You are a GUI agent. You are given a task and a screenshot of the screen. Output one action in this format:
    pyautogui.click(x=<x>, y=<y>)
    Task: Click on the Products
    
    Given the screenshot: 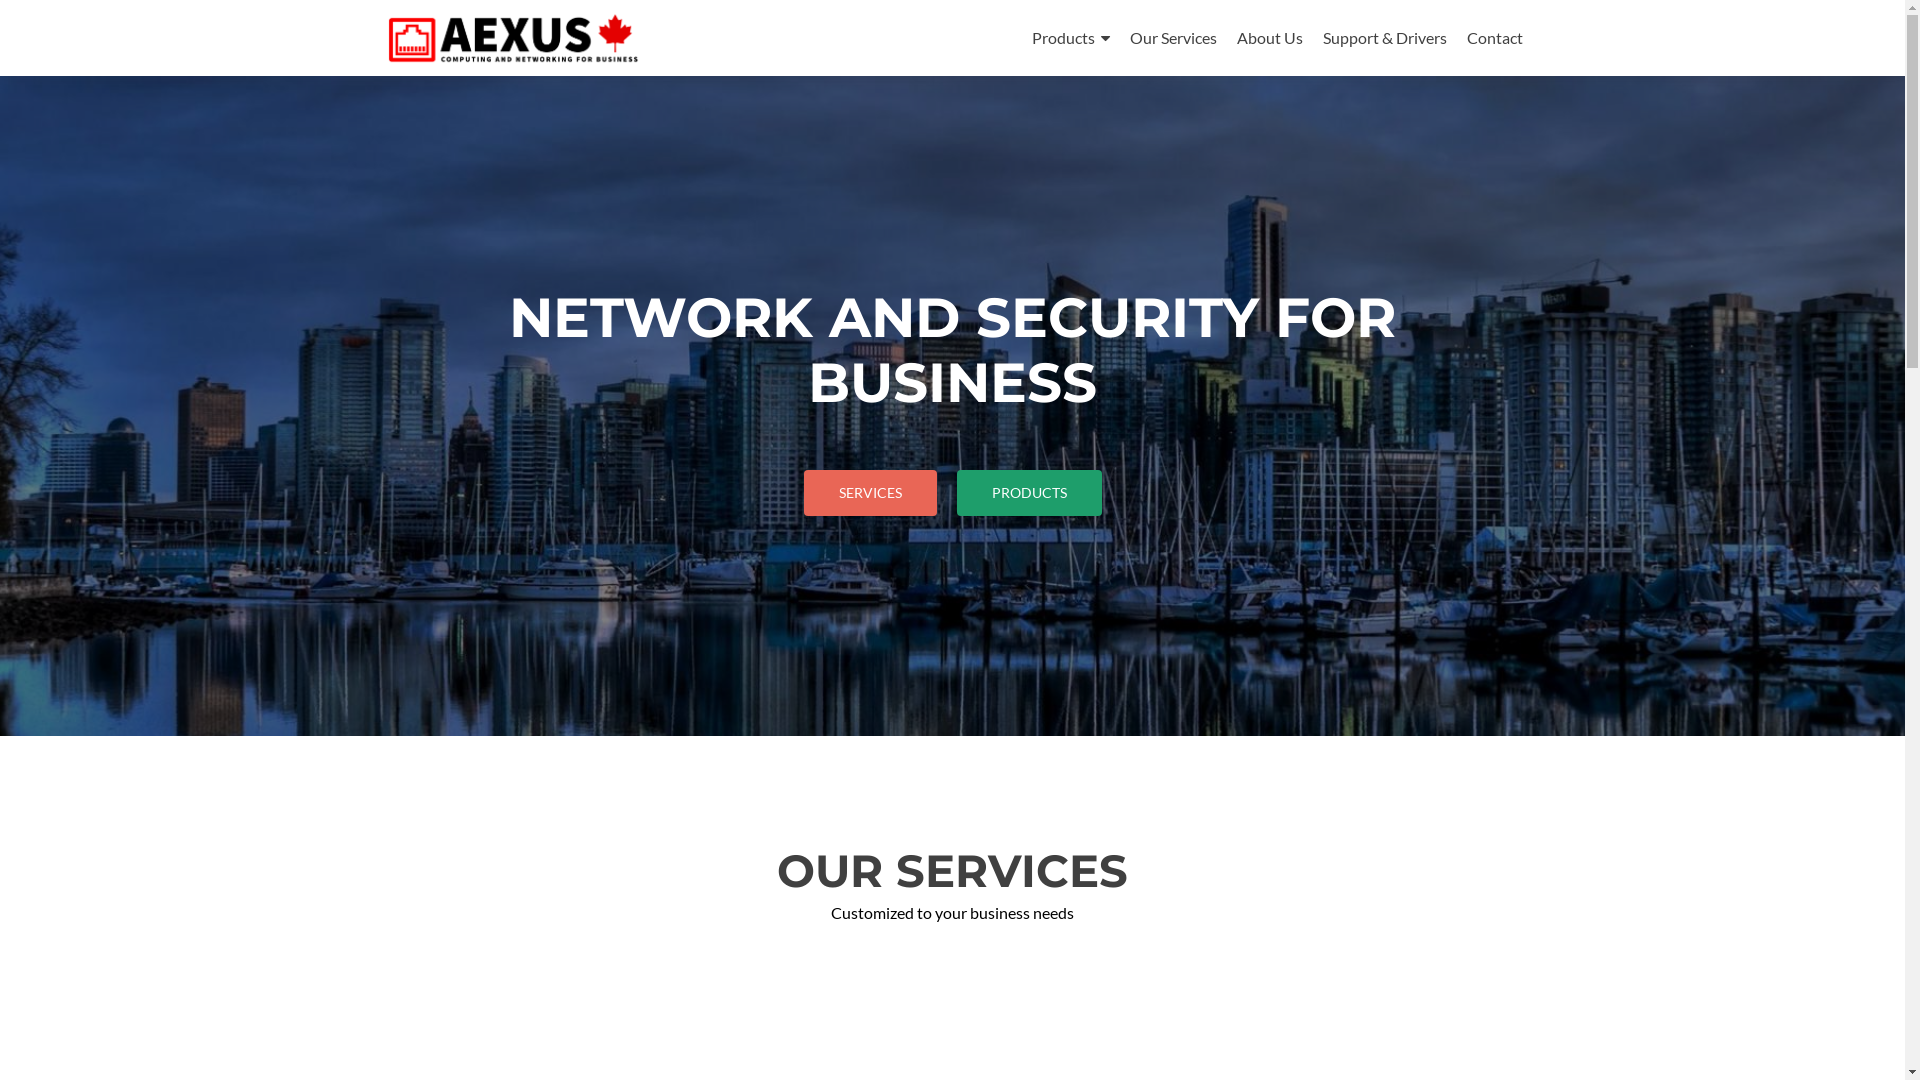 What is the action you would take?
    pyautogui.click(x=1071, y=38)
    